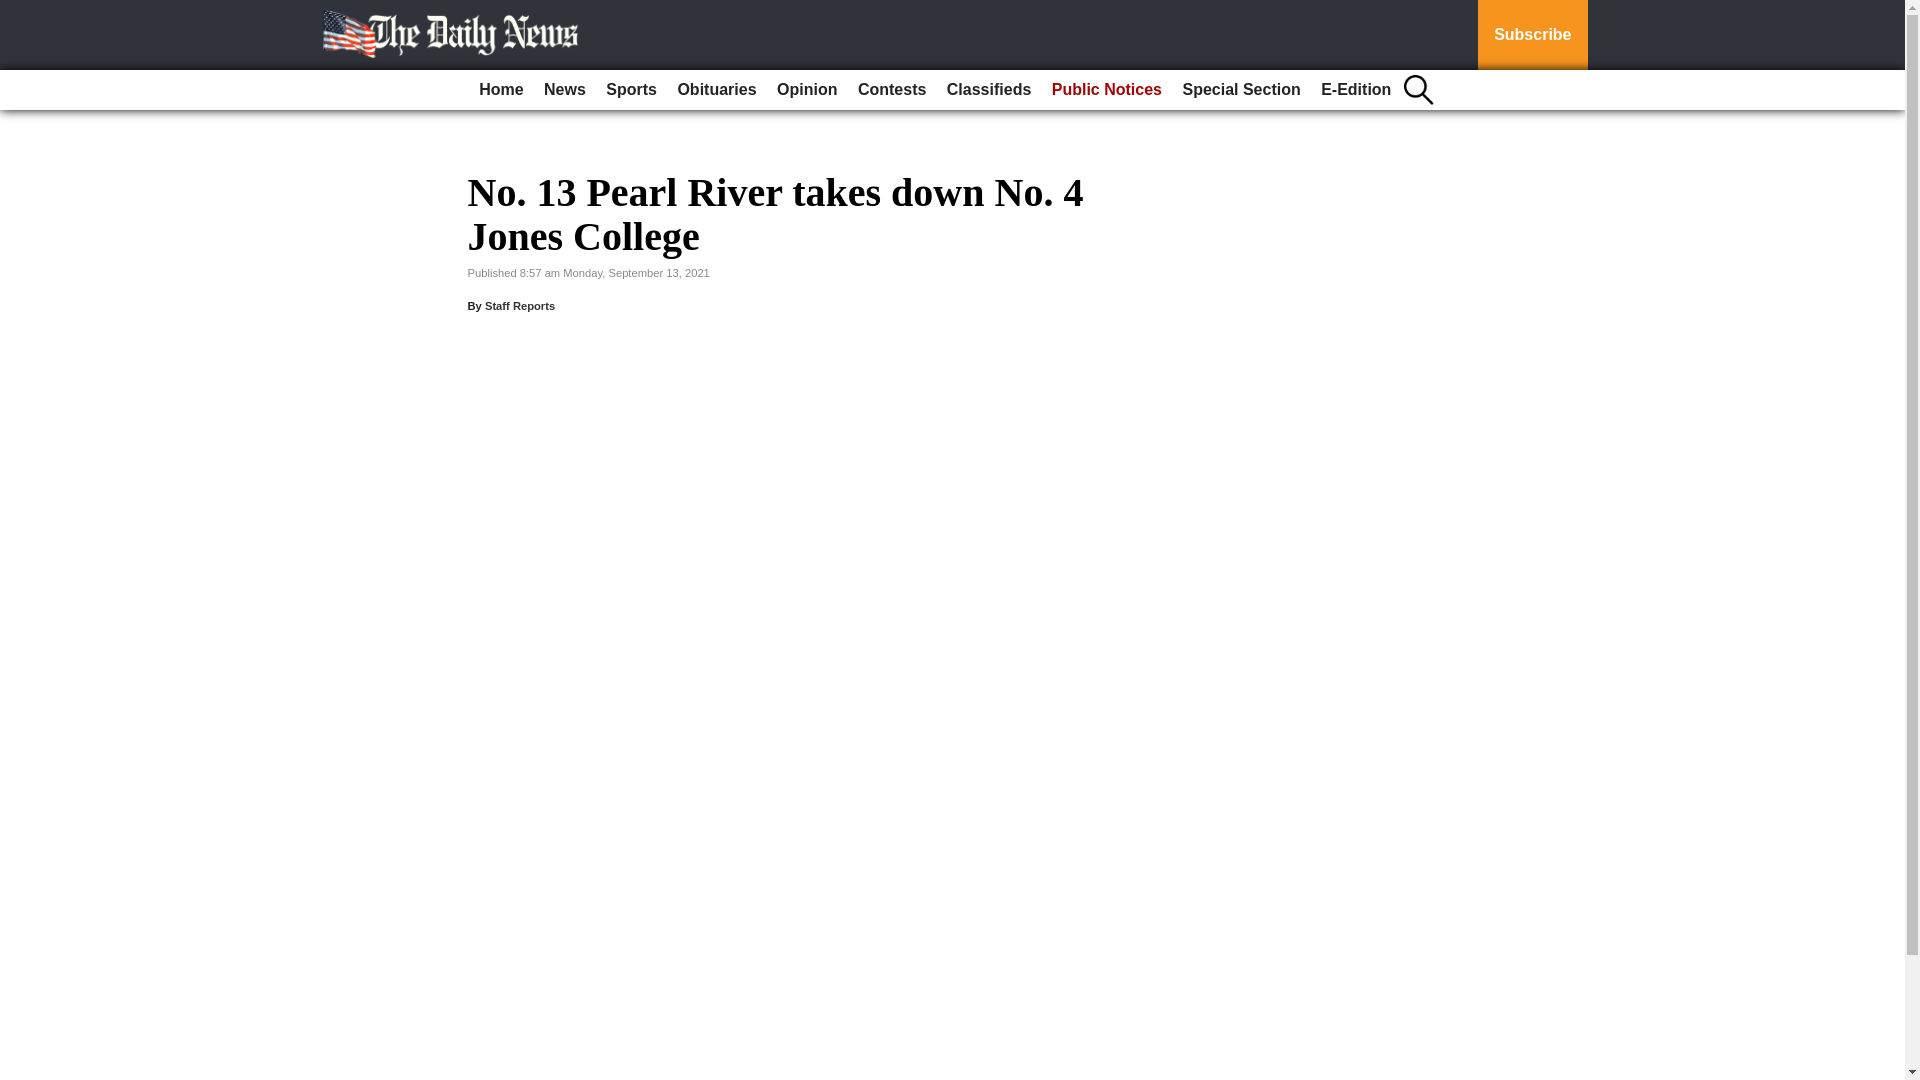 The height and width of the screenshot is (1080, 1920). Describe the element at coordinates (1532, 35) in the screenshot. I see `Subscribe` at that location.